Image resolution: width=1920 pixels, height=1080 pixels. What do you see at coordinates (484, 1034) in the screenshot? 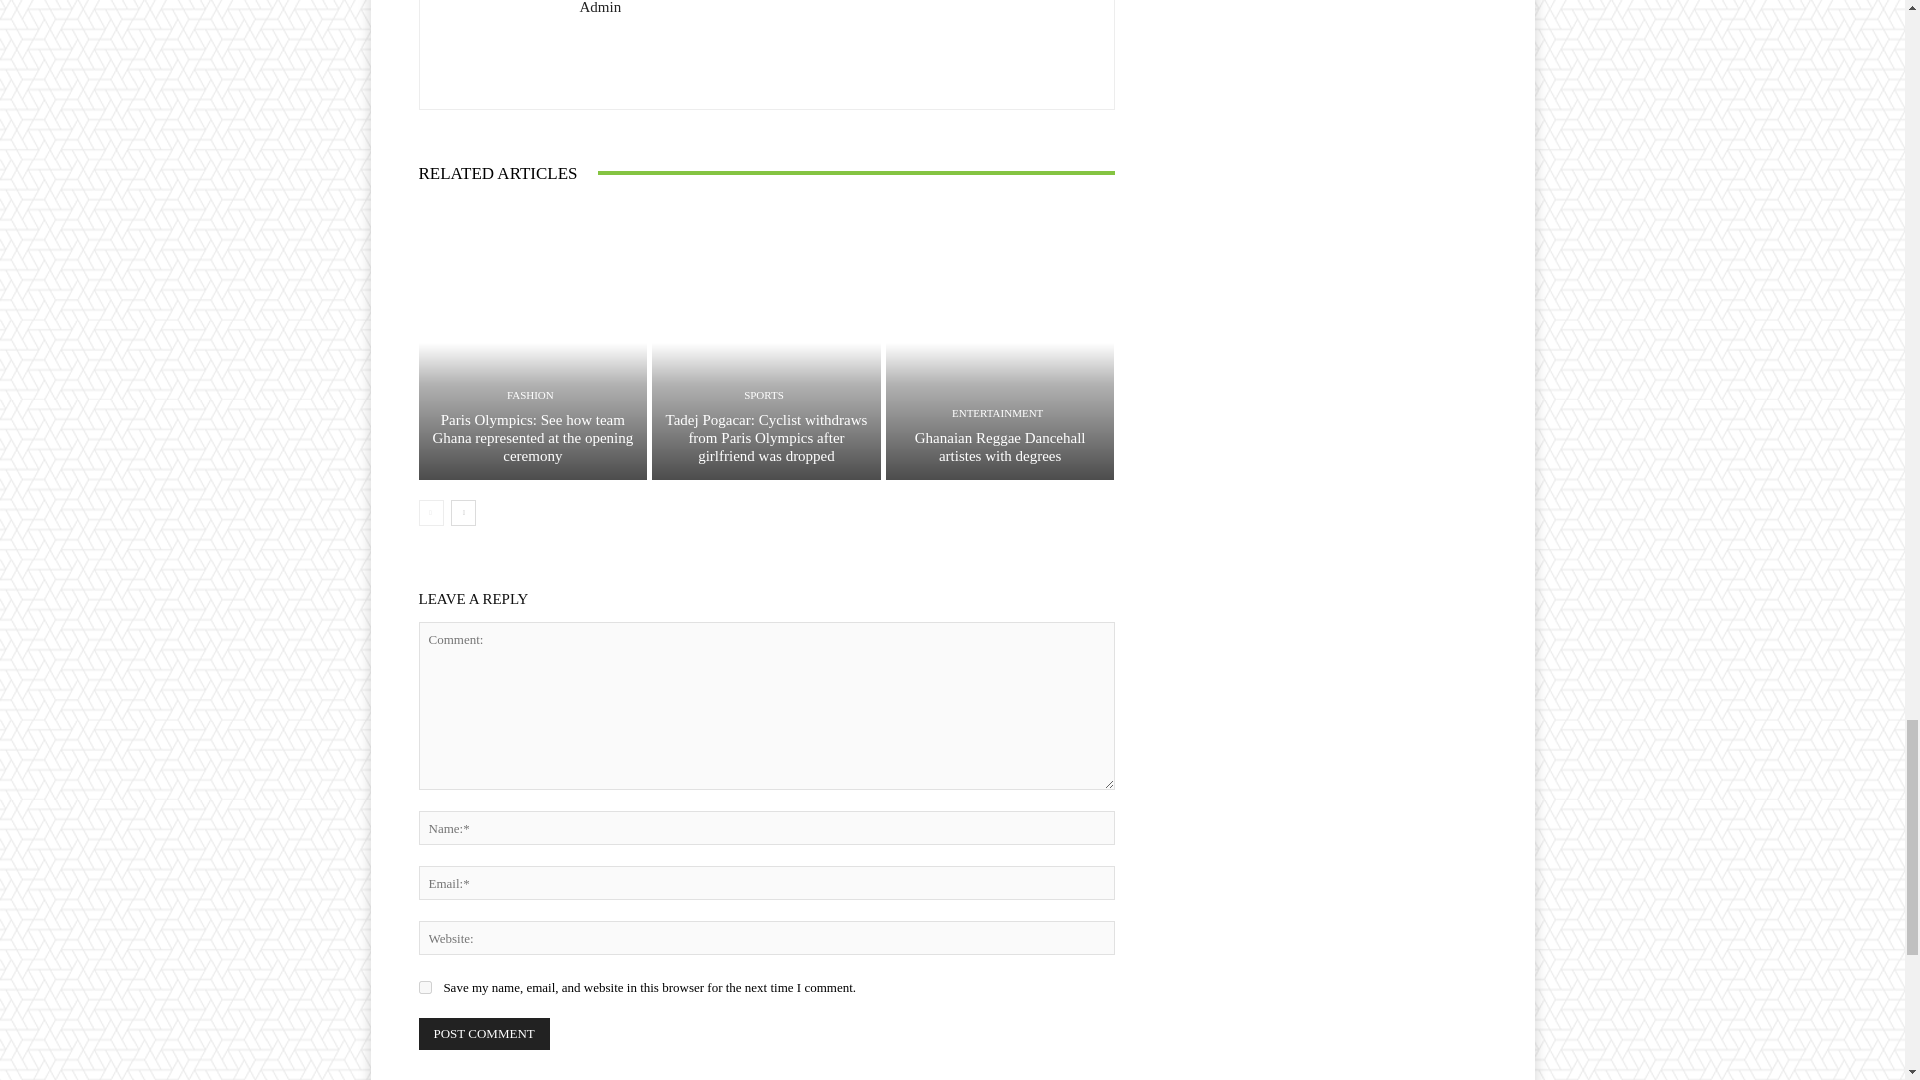
I see `Post Comment` at bounding box center [484, 1034].